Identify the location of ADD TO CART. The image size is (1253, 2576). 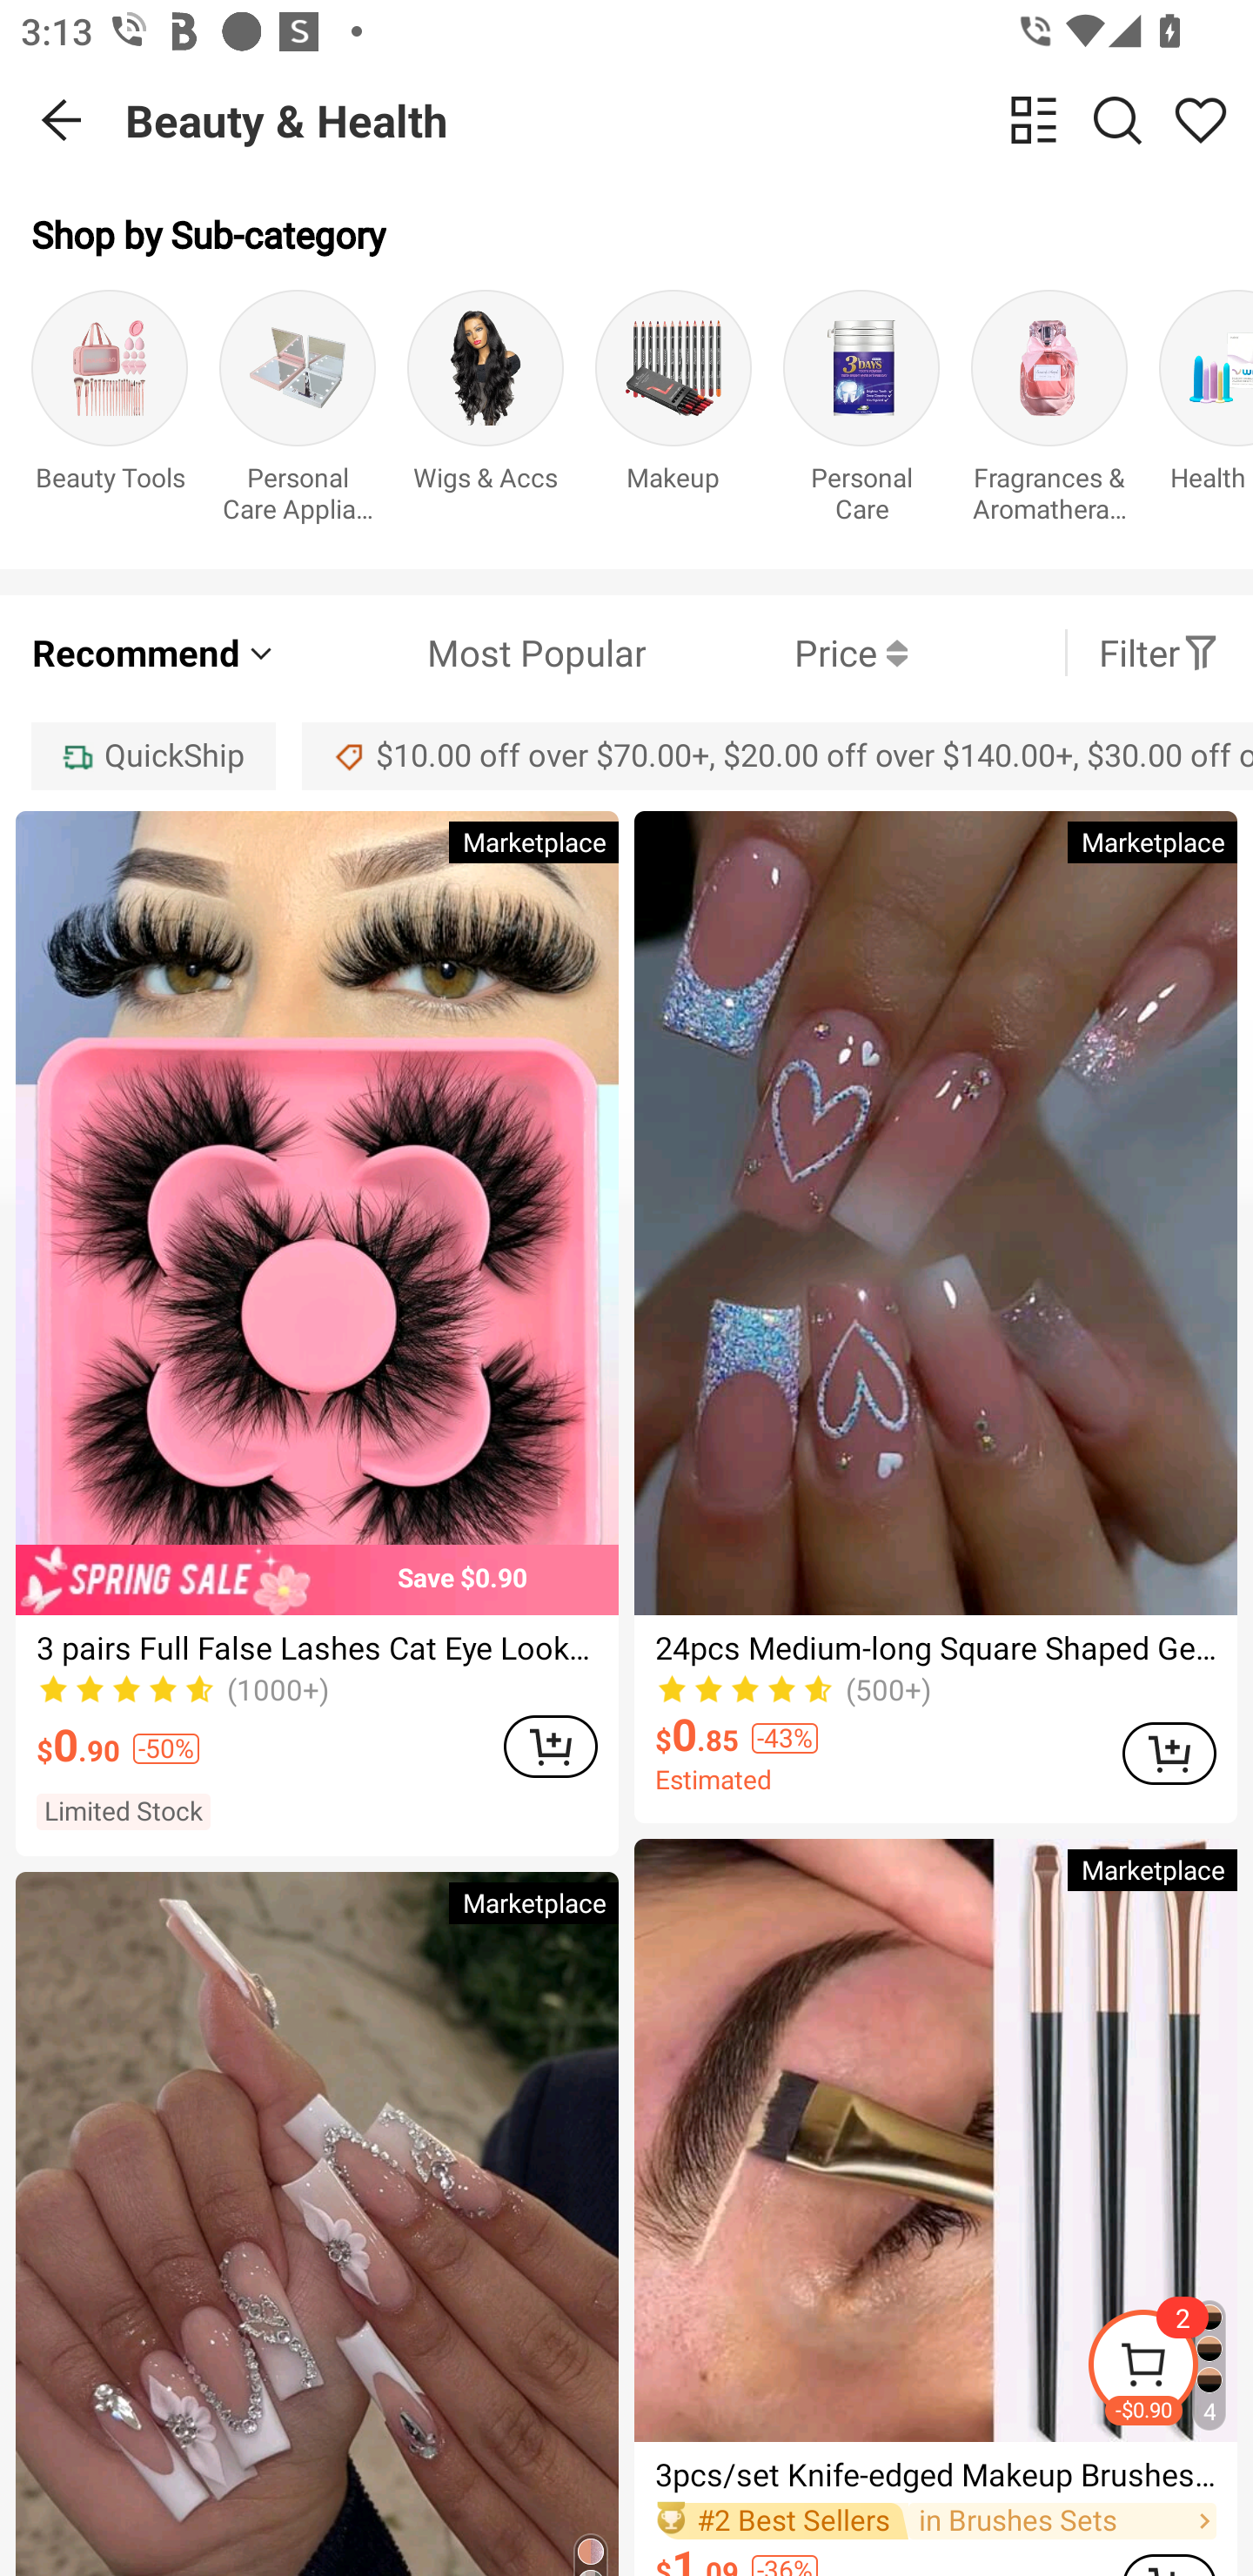
(550, 1746).